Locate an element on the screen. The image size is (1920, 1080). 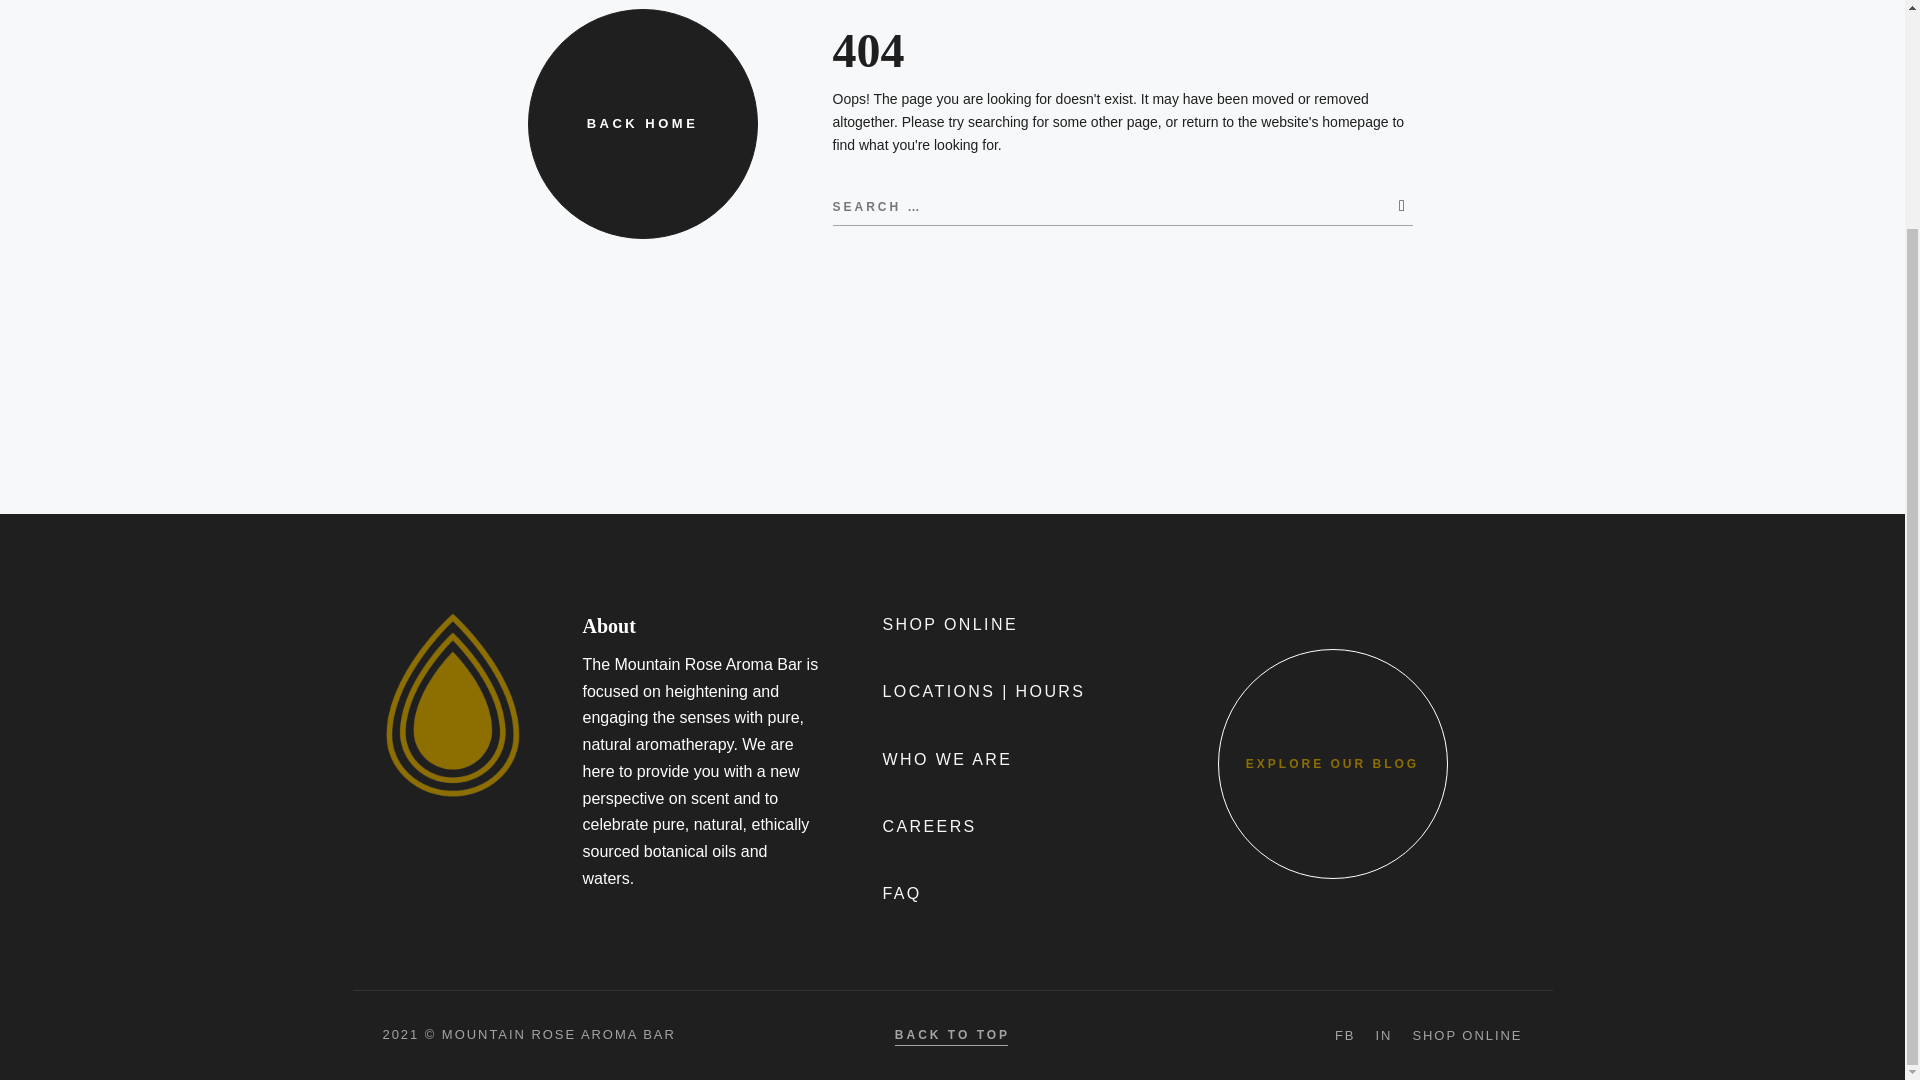
FAQ is located at coordinates (901, 896).